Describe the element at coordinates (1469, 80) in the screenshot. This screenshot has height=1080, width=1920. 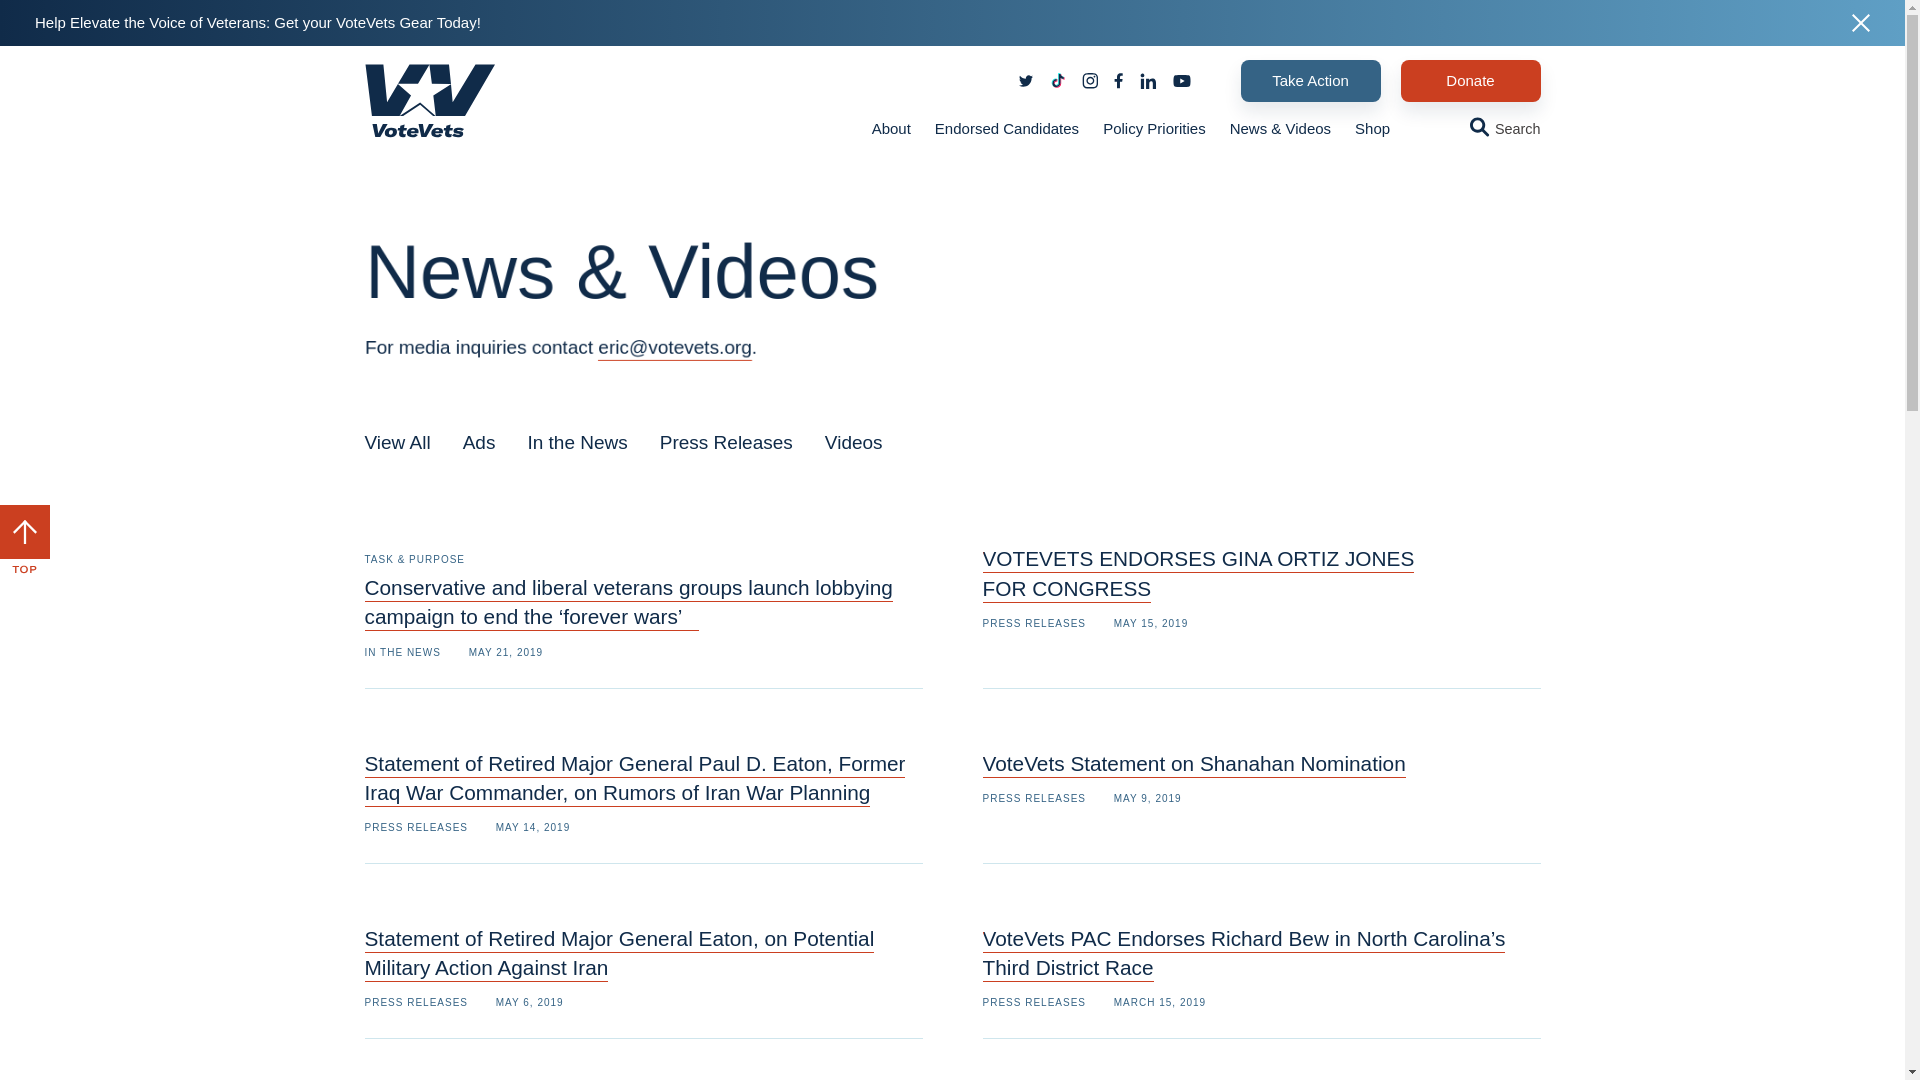
I see `View All` at that location.